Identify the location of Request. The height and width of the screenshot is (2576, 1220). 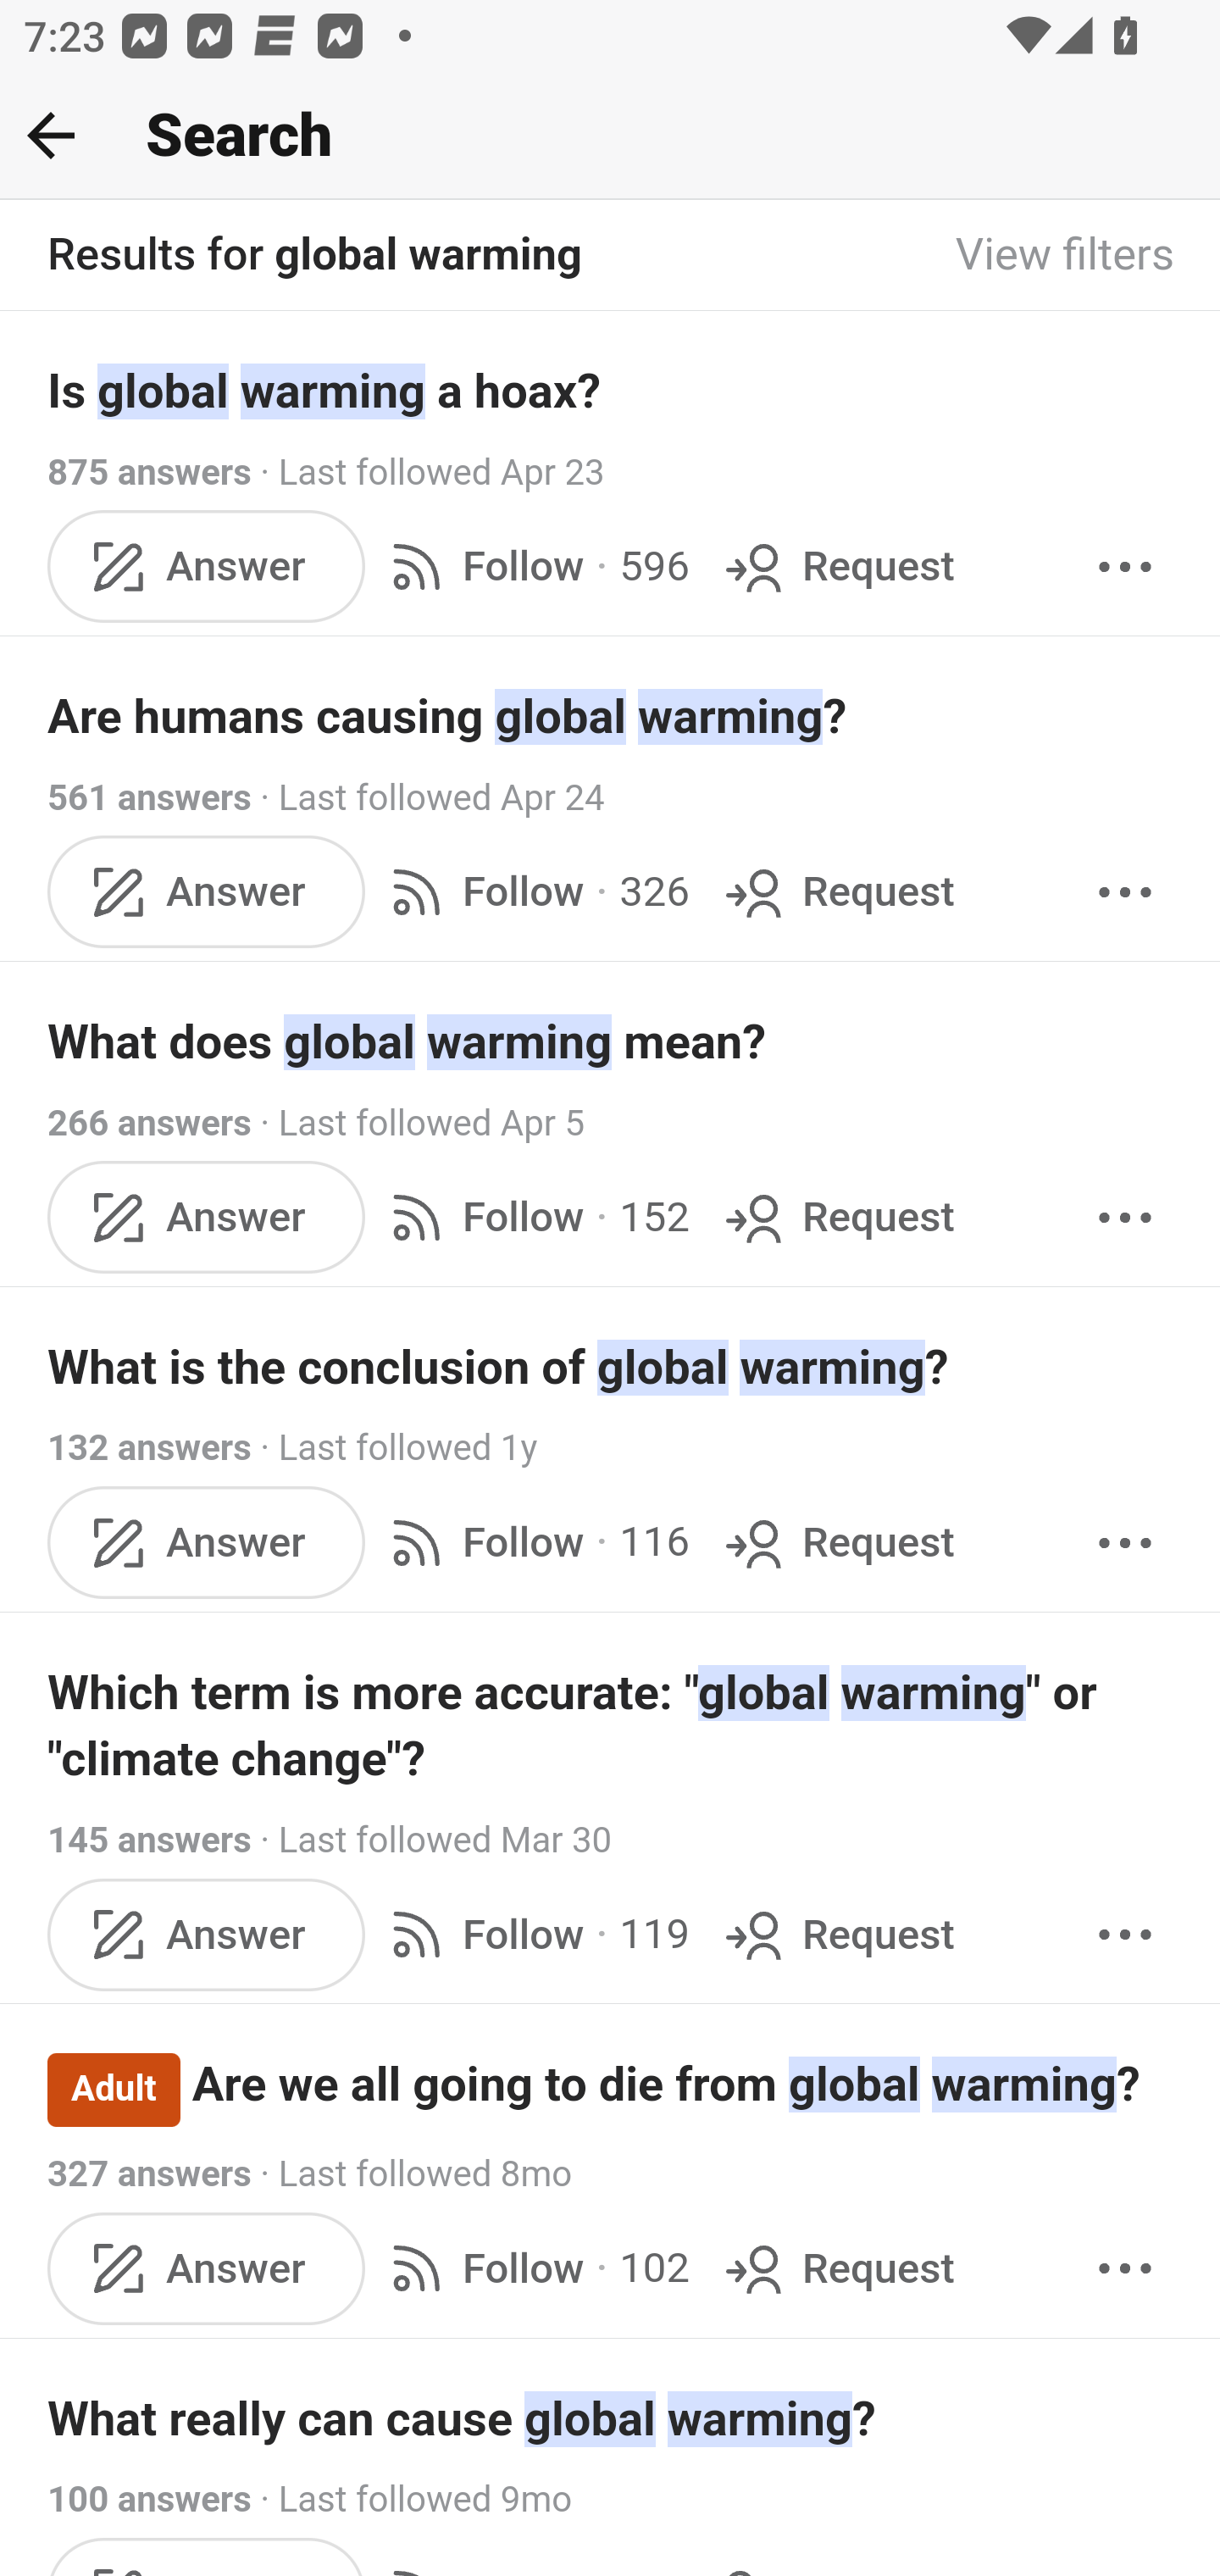
(837, 891).